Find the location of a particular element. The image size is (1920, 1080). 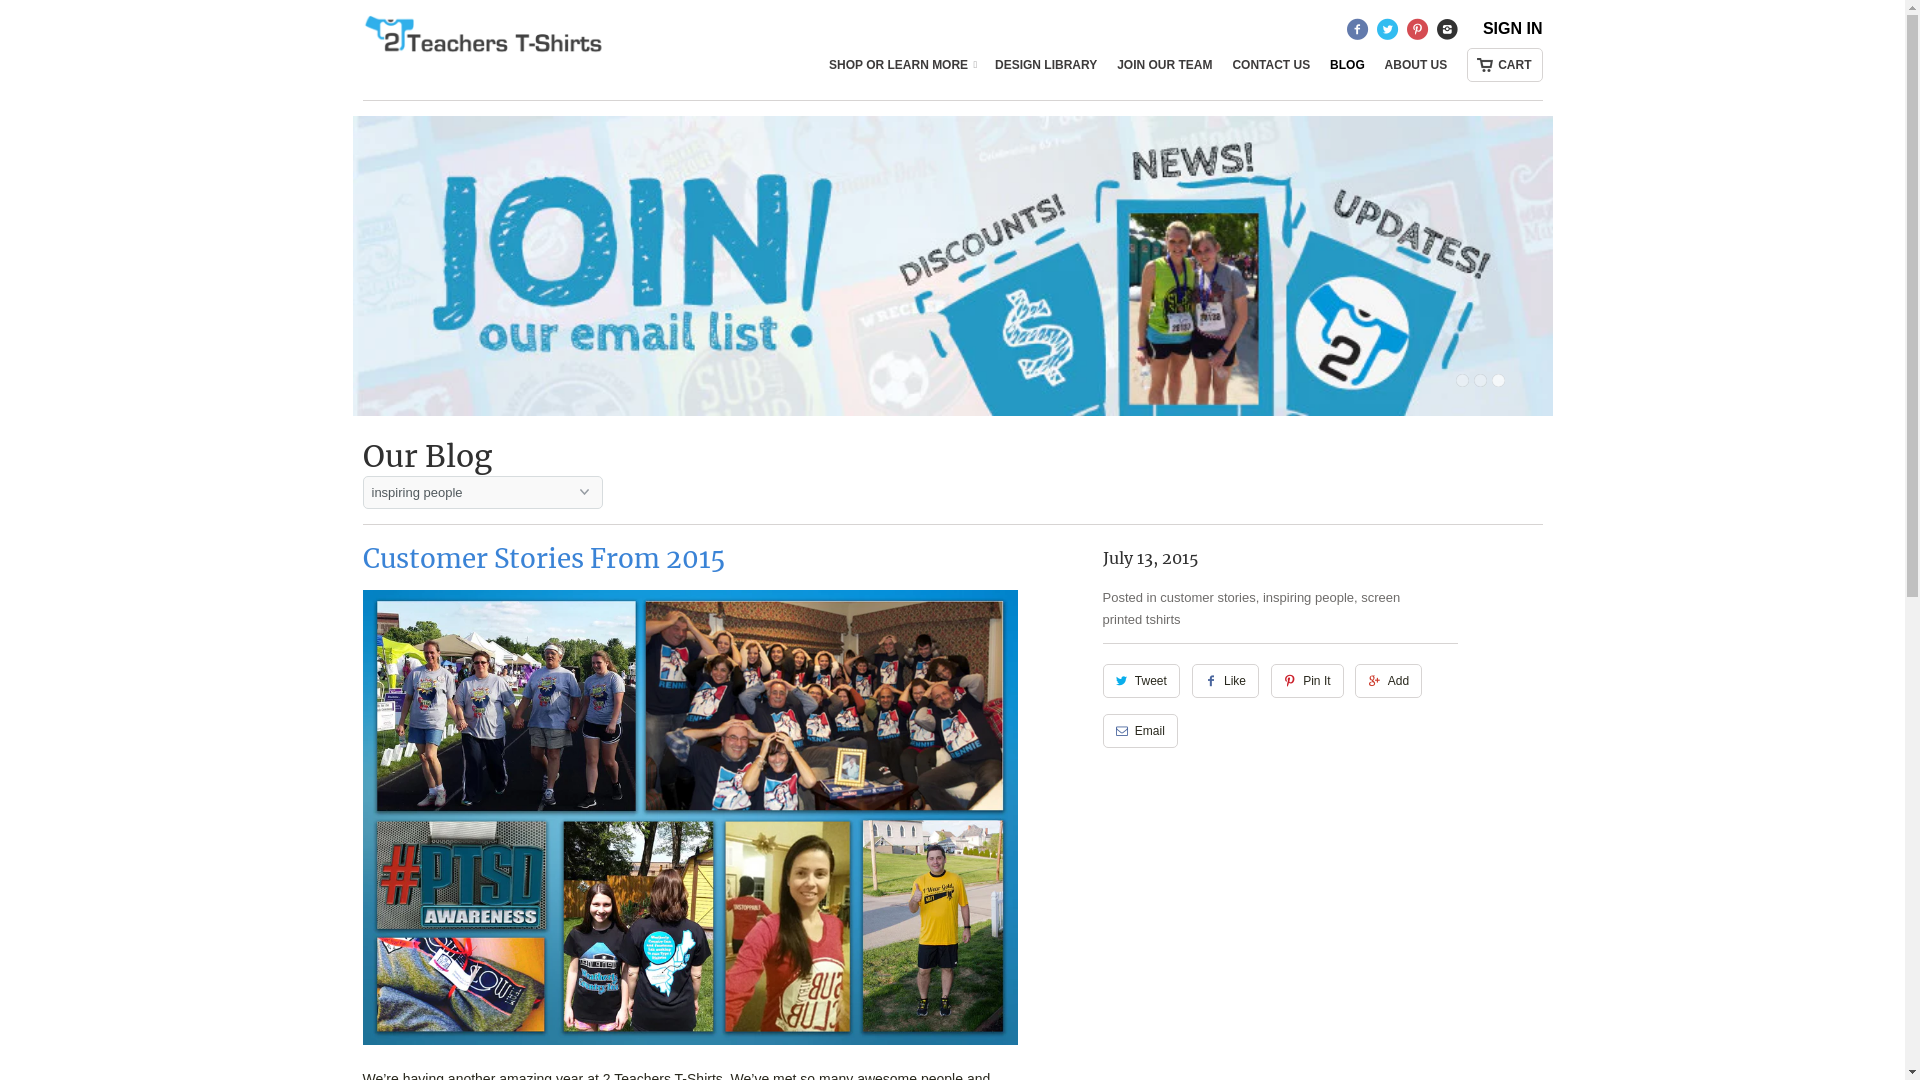

screen printed tshirts is located at coordinates (1251, 608).